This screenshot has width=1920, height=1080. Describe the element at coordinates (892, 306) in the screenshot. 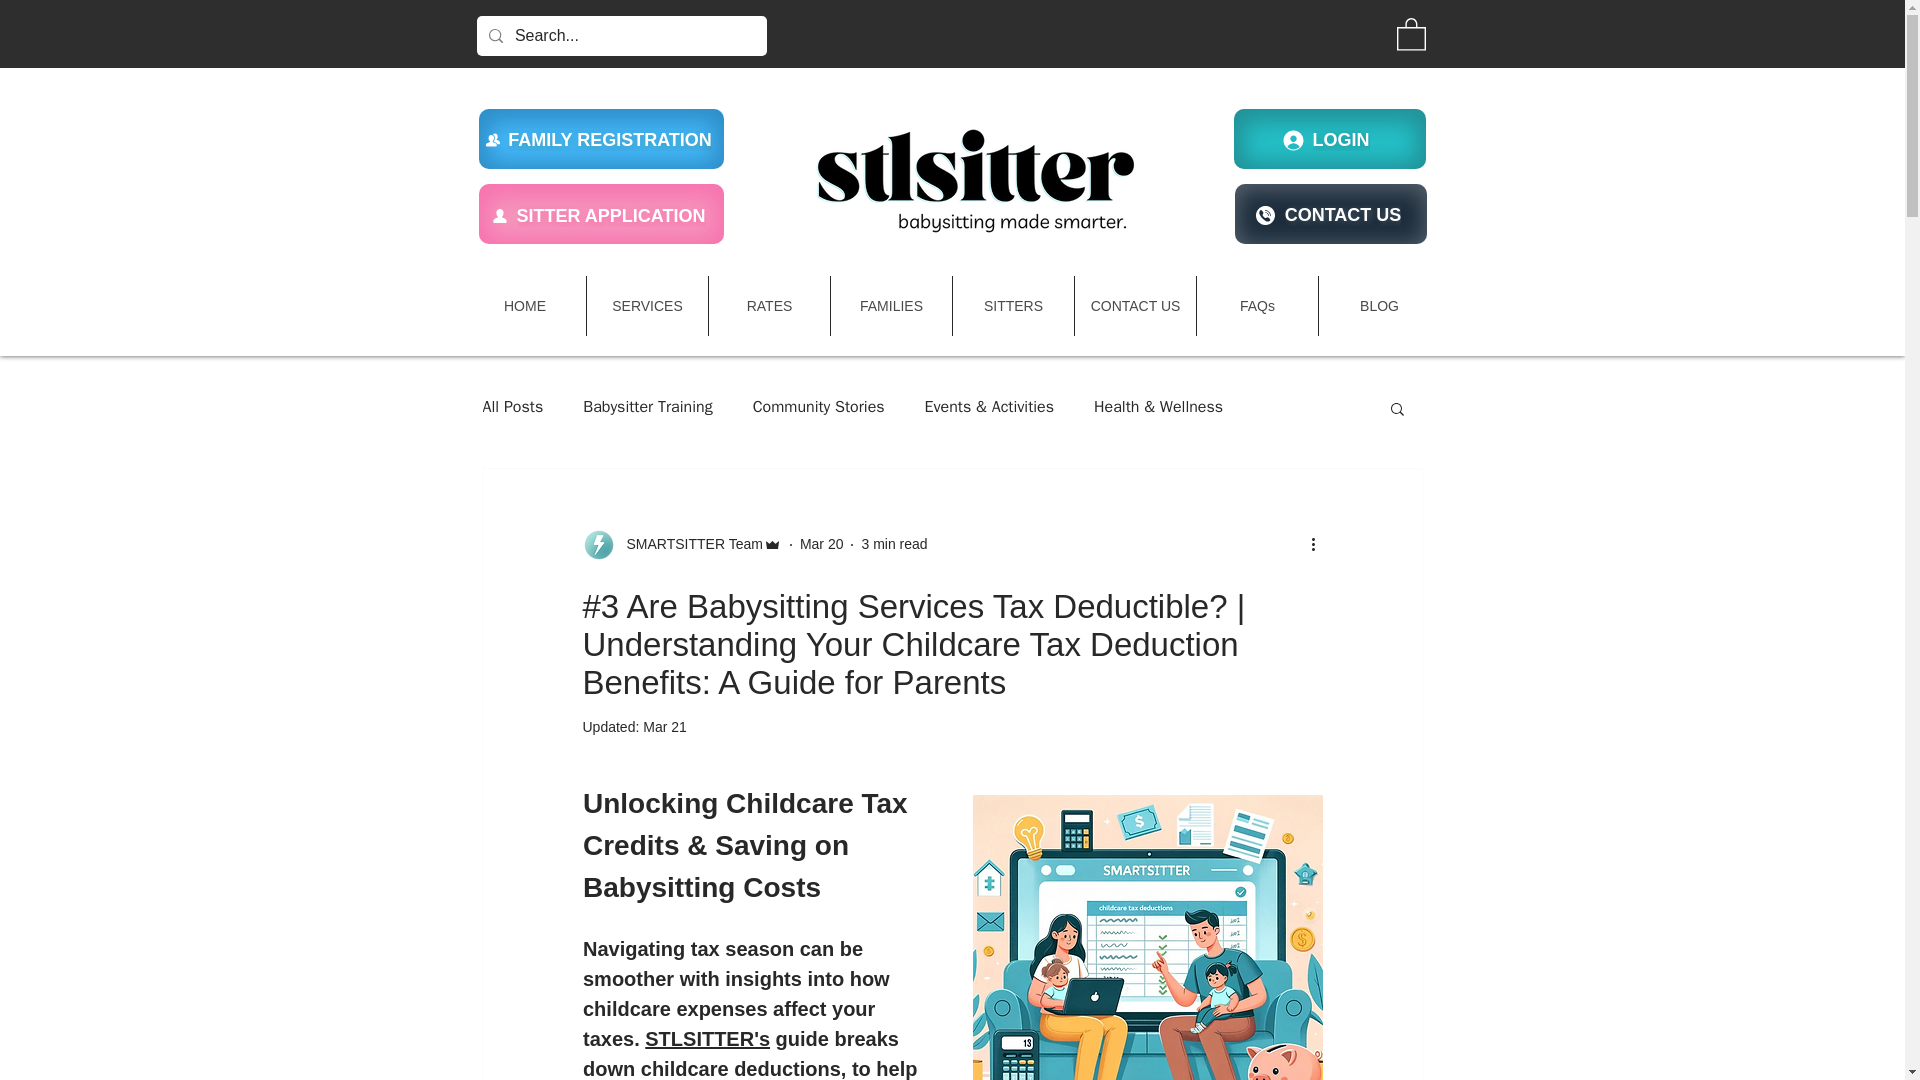

I see `FAMILIES` at that location.